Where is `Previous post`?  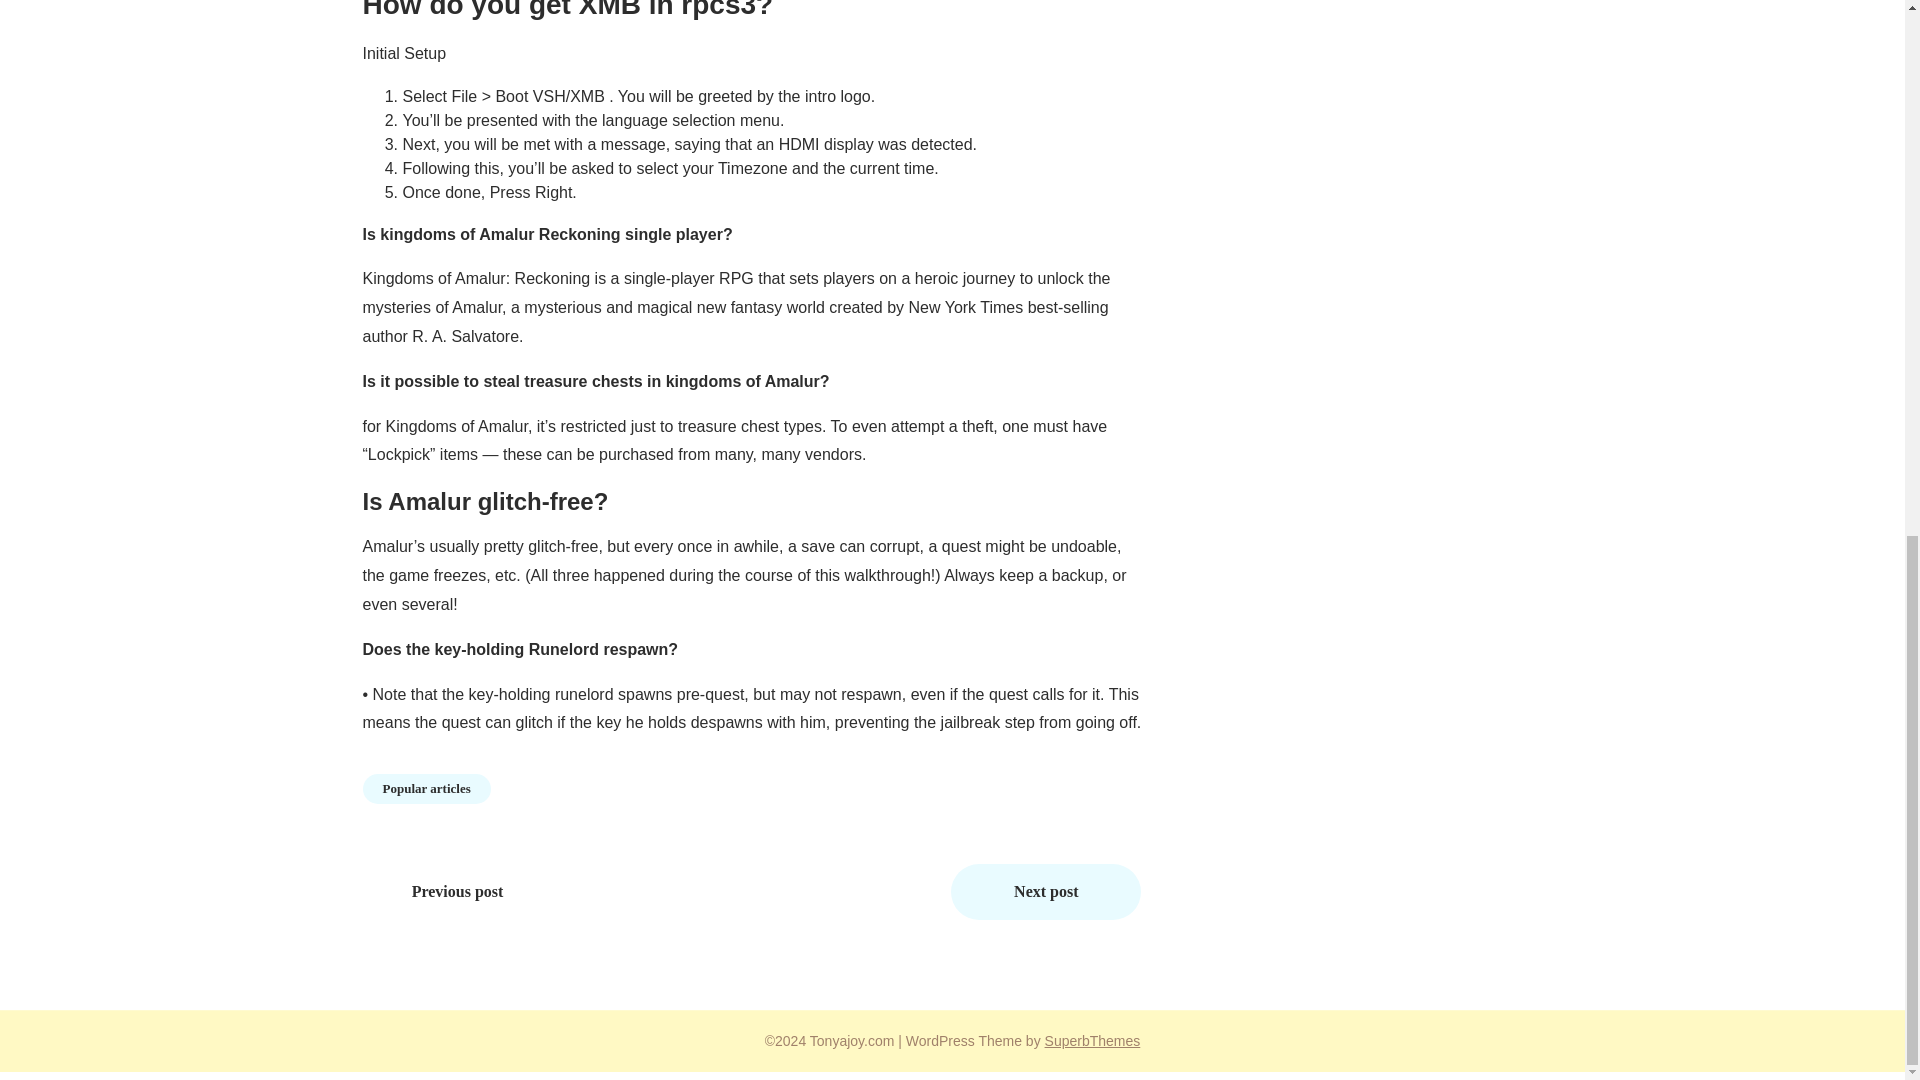
Previous post is located at coordinates (457, 892).